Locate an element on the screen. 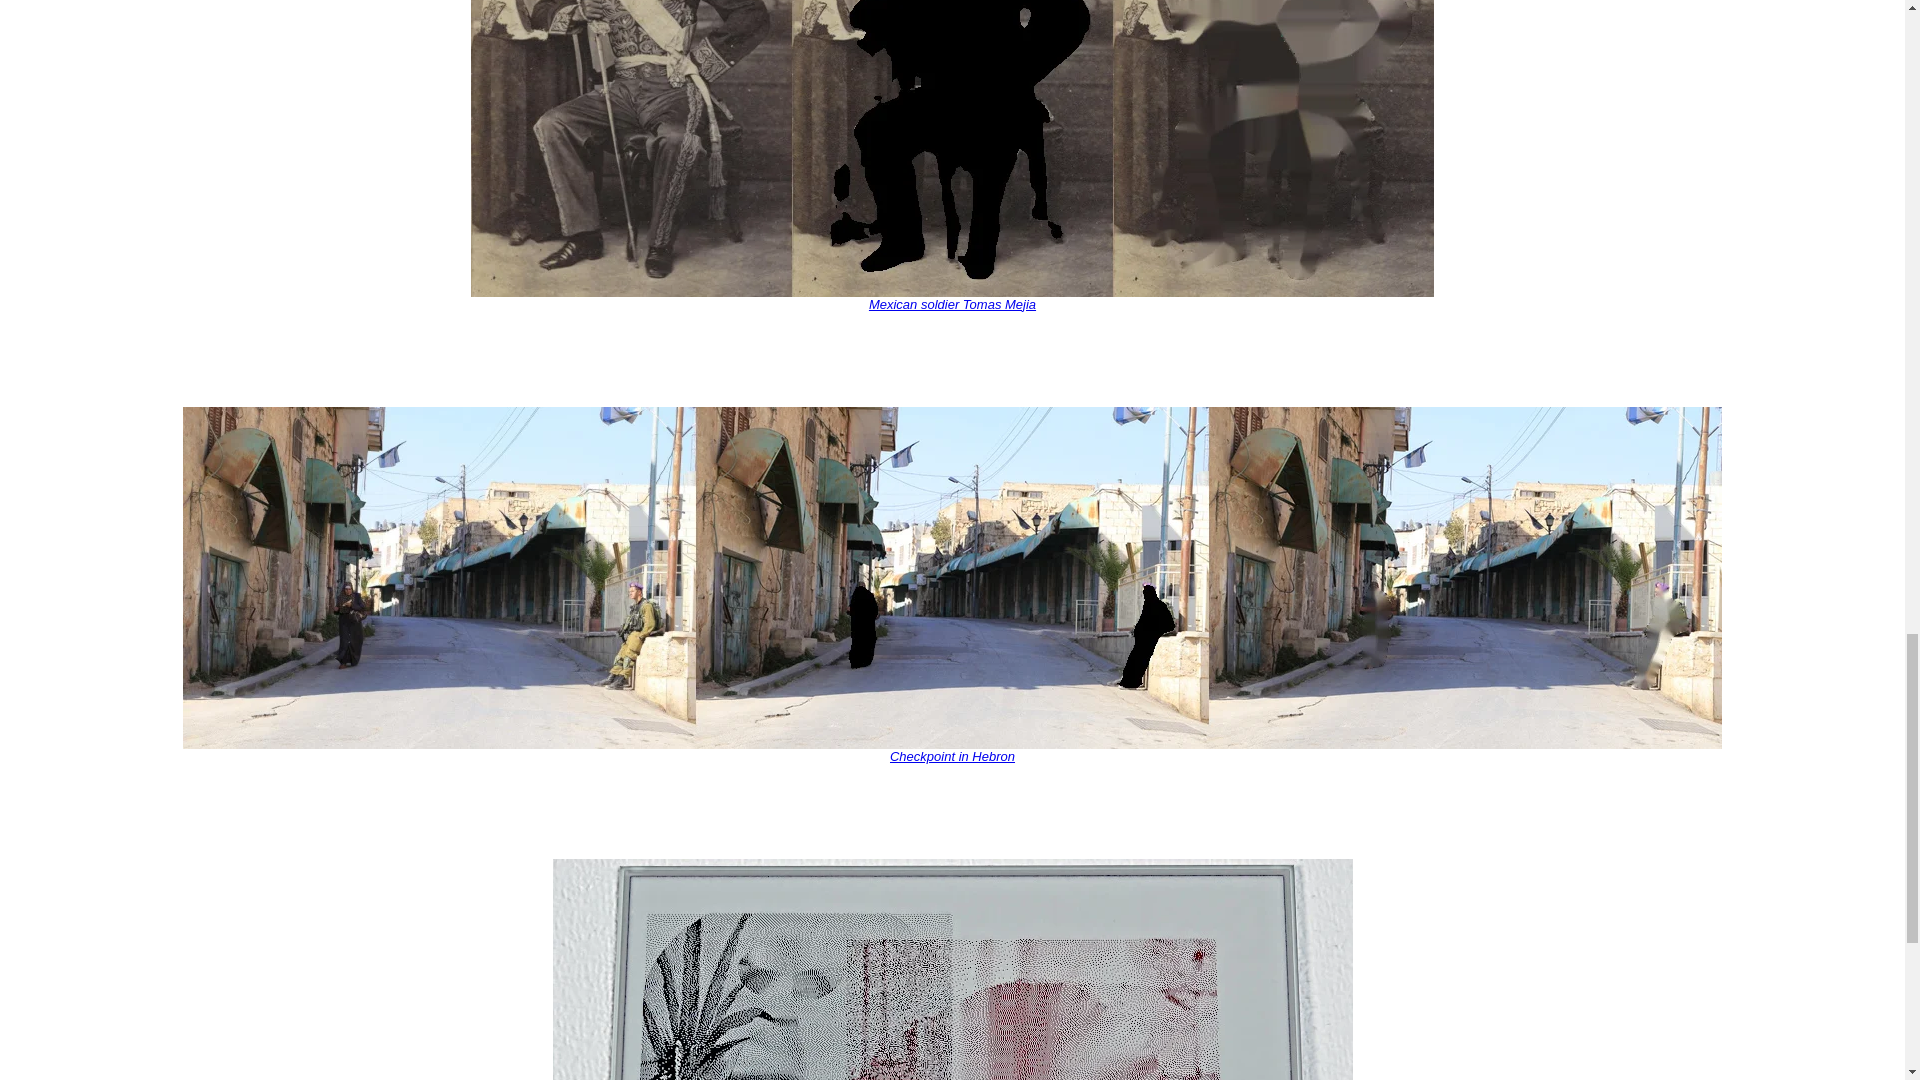 The image size is (1920, 1080). Checkpoint in Hebron is located at coordinates (952, 756).